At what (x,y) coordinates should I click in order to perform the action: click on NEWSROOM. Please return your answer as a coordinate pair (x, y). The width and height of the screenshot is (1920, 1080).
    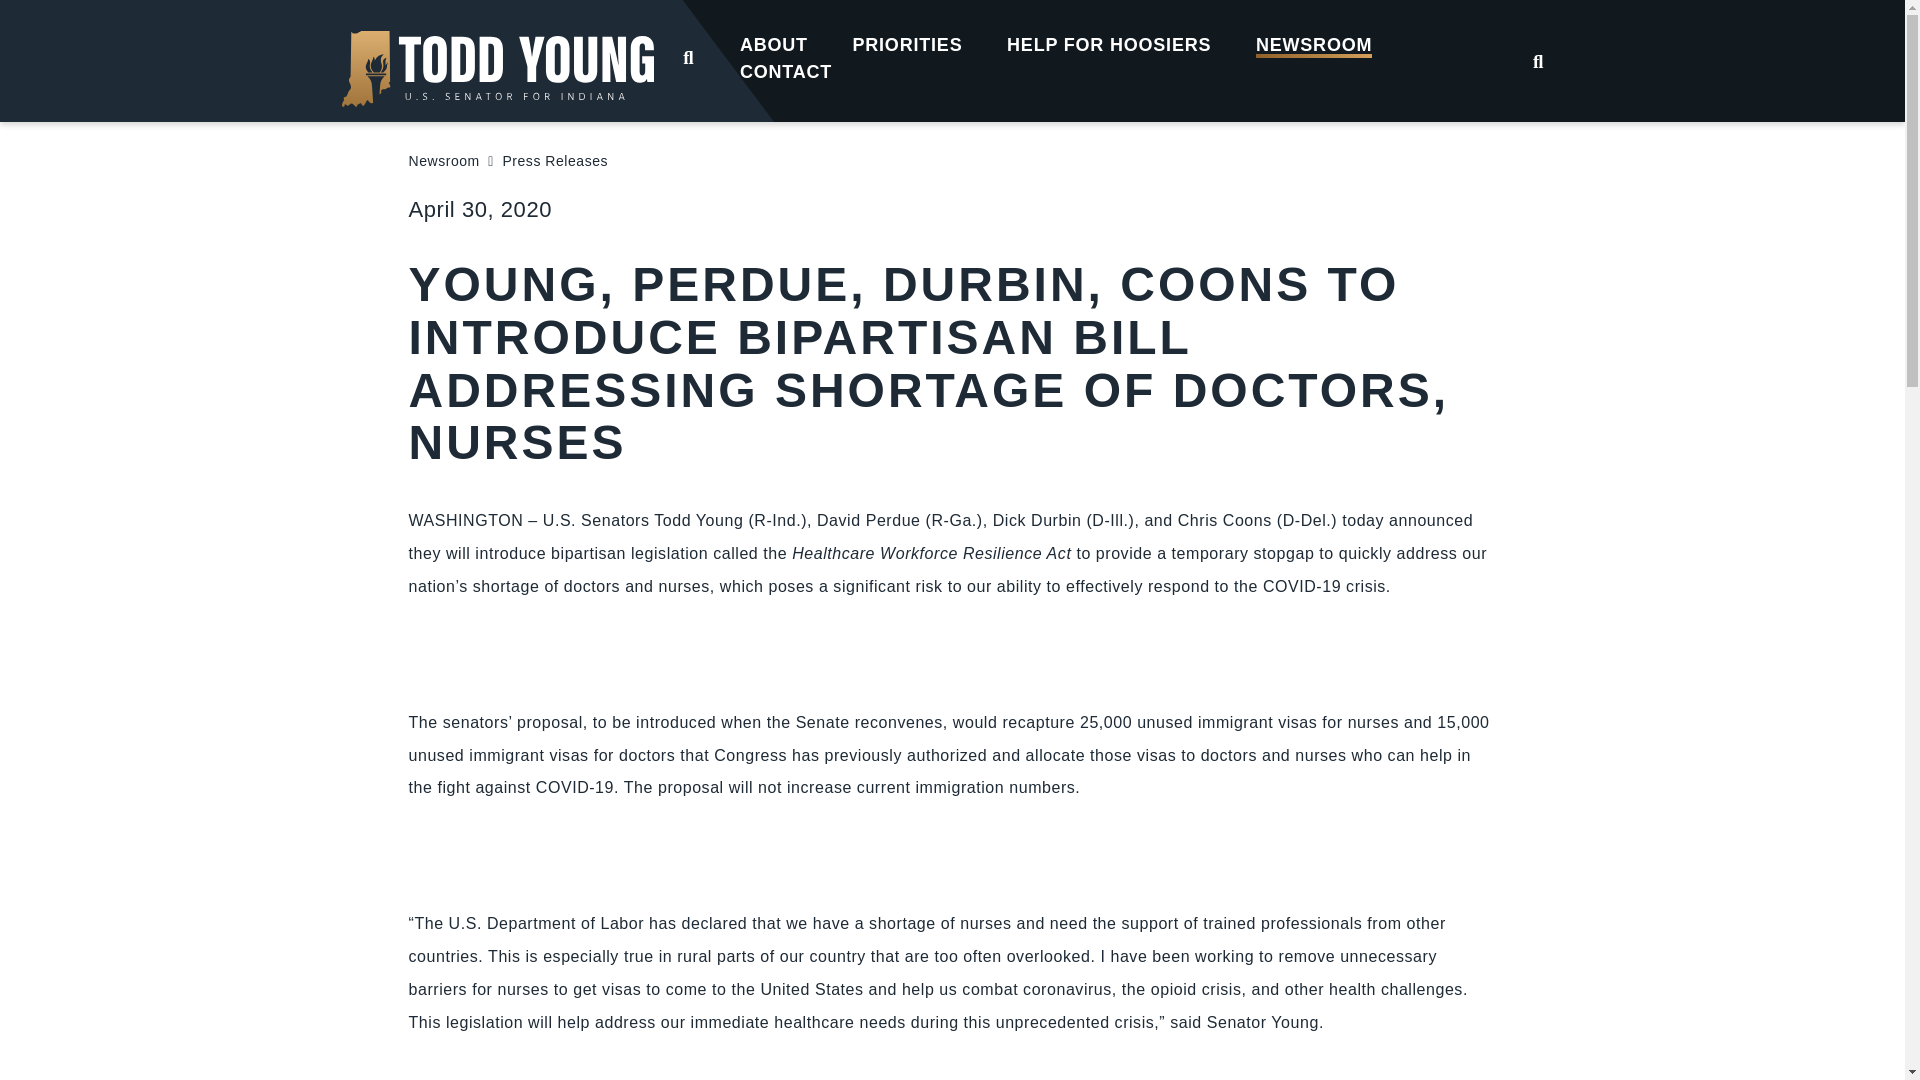
    Looking at the image, I should click on (1314, 44).